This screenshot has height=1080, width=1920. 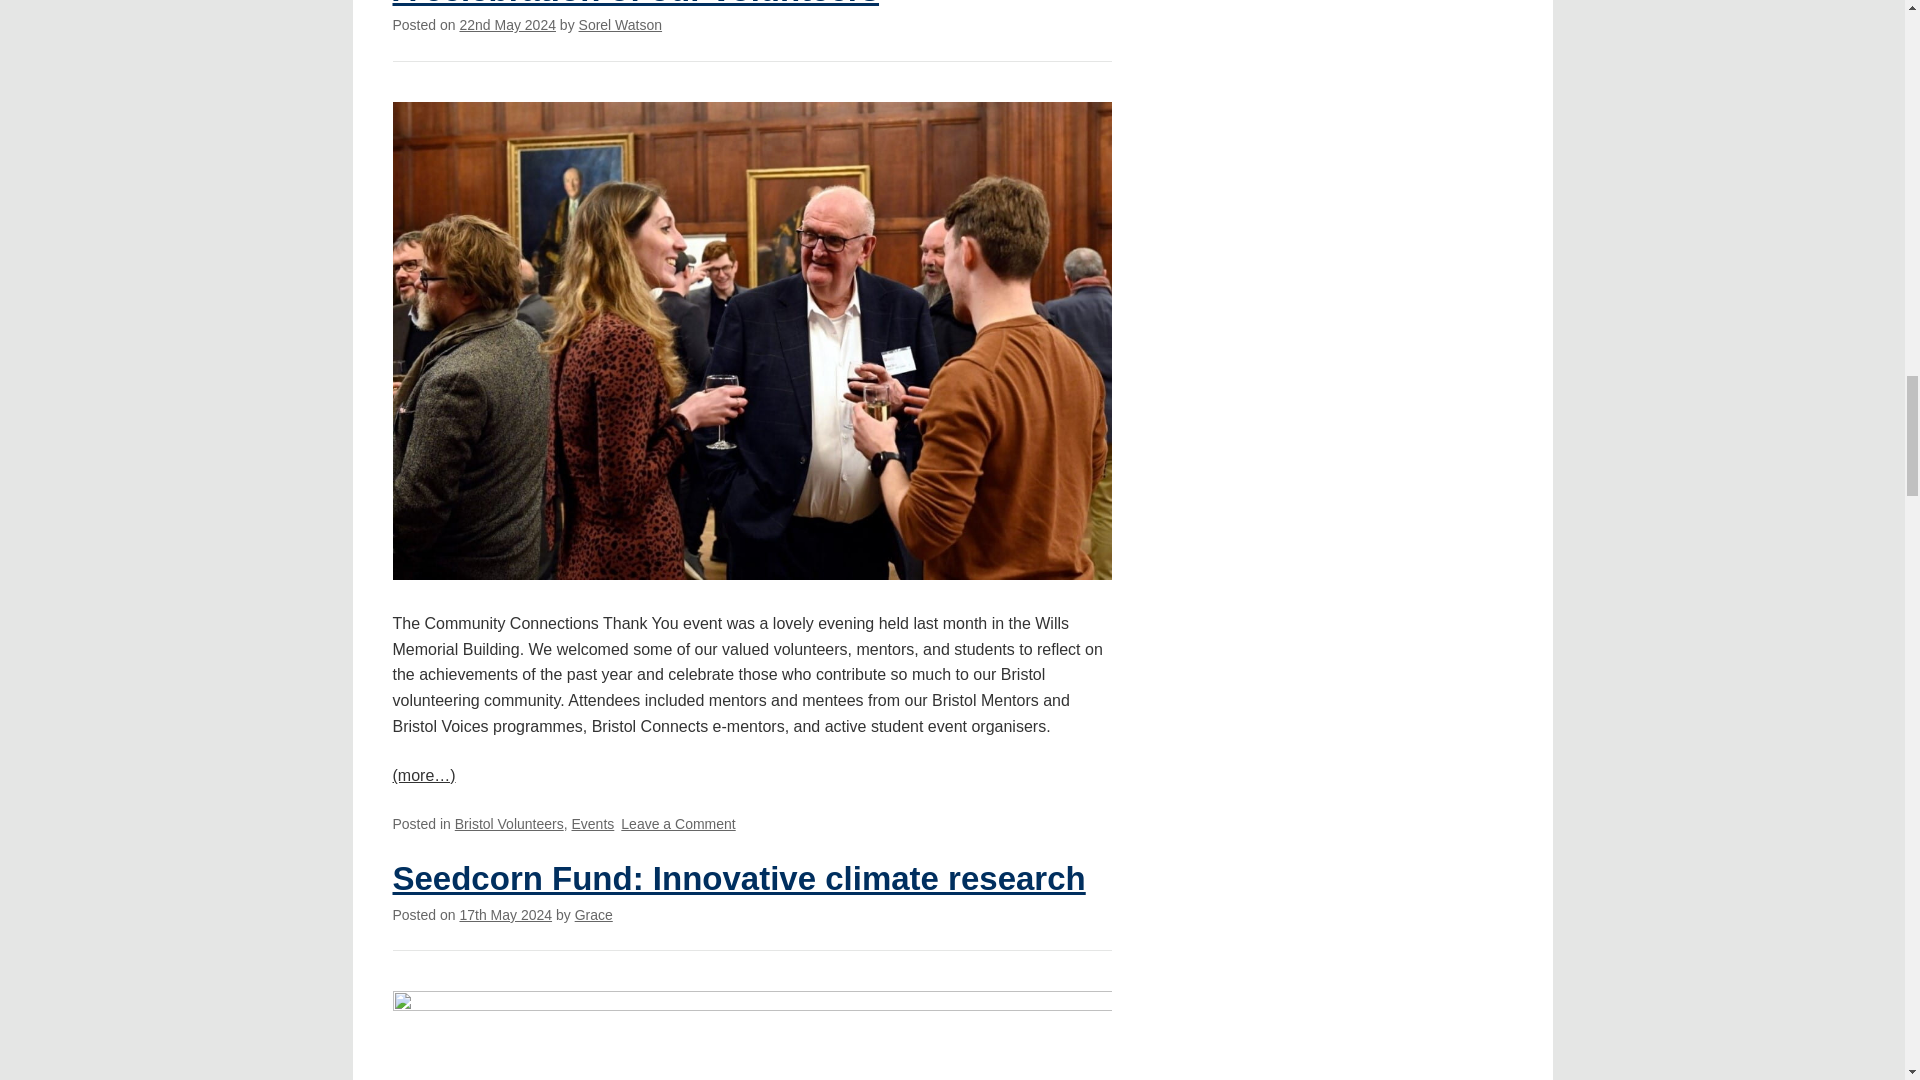 What do you see at coordinates (620, 25) in the screenshot?
I see `Sorel Watson` at bounding box center [620, 25].